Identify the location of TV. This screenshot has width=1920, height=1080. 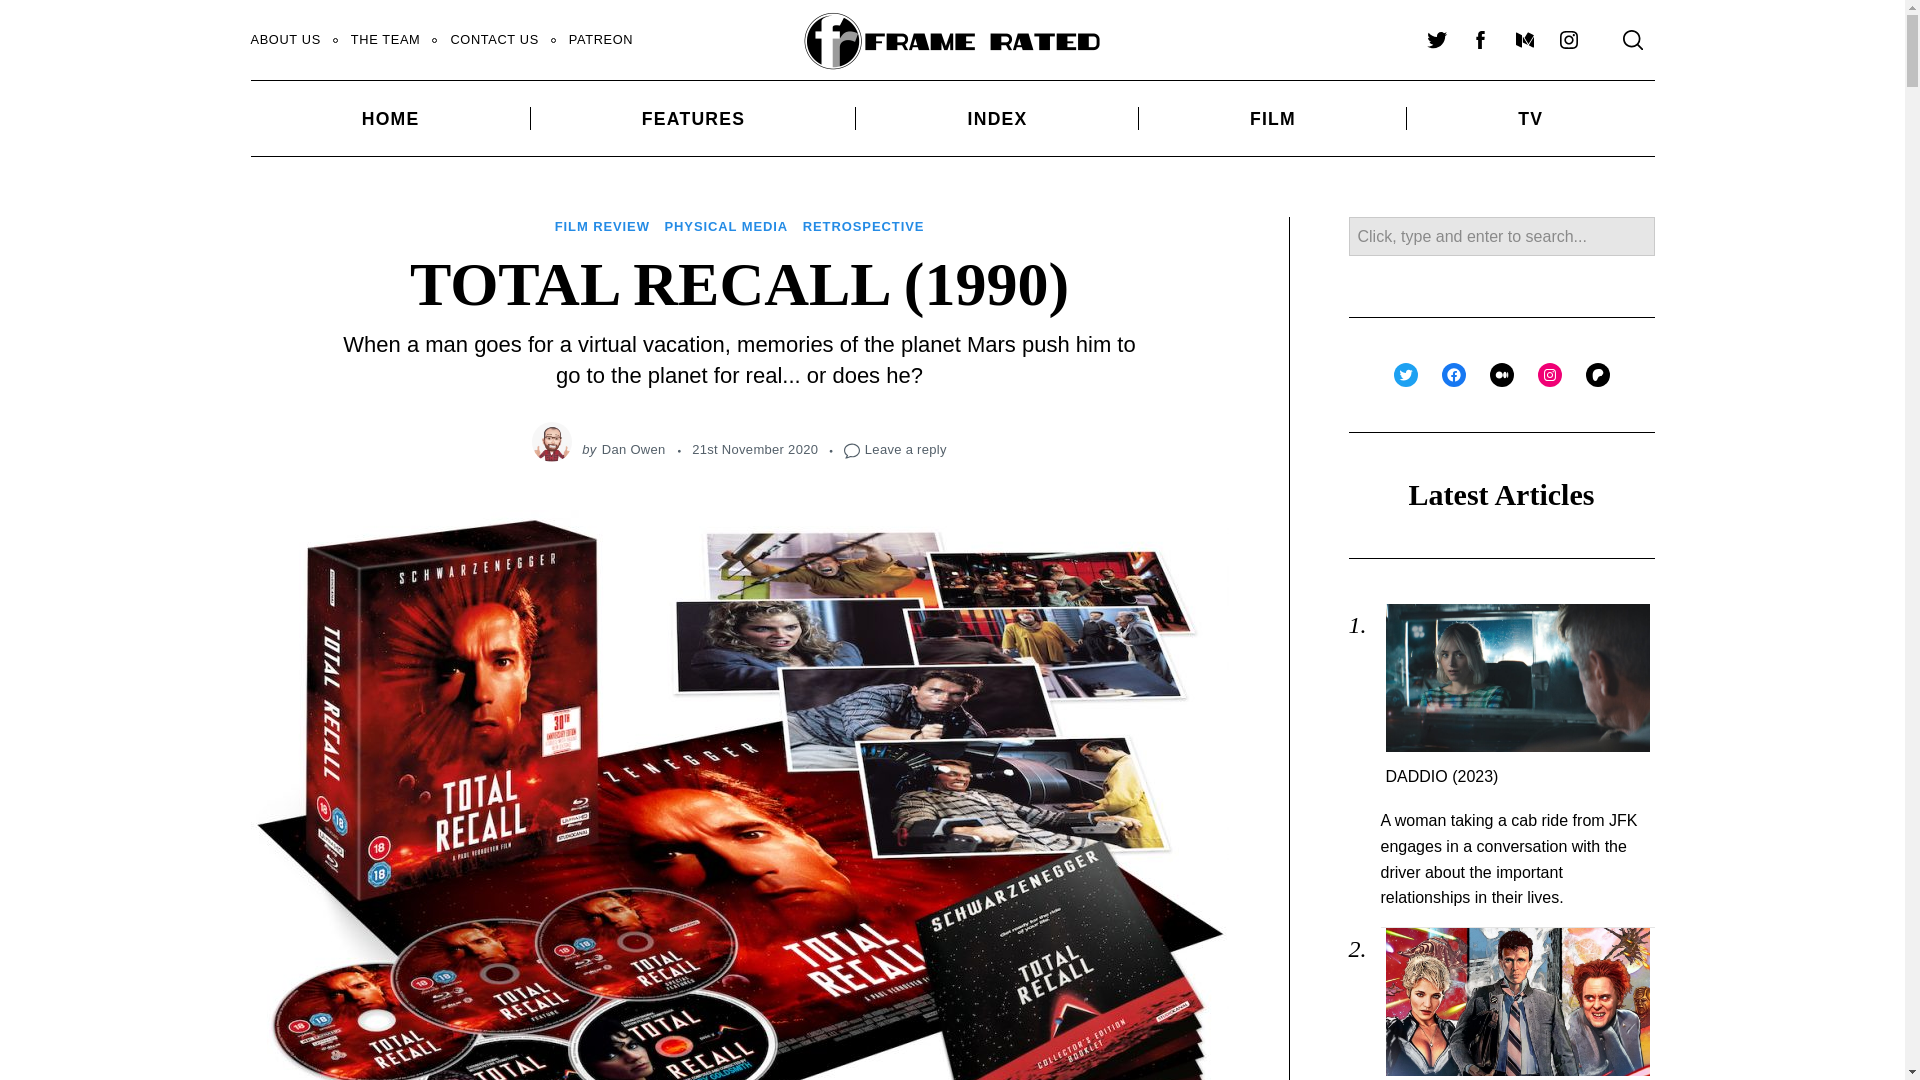
(1530, 118).